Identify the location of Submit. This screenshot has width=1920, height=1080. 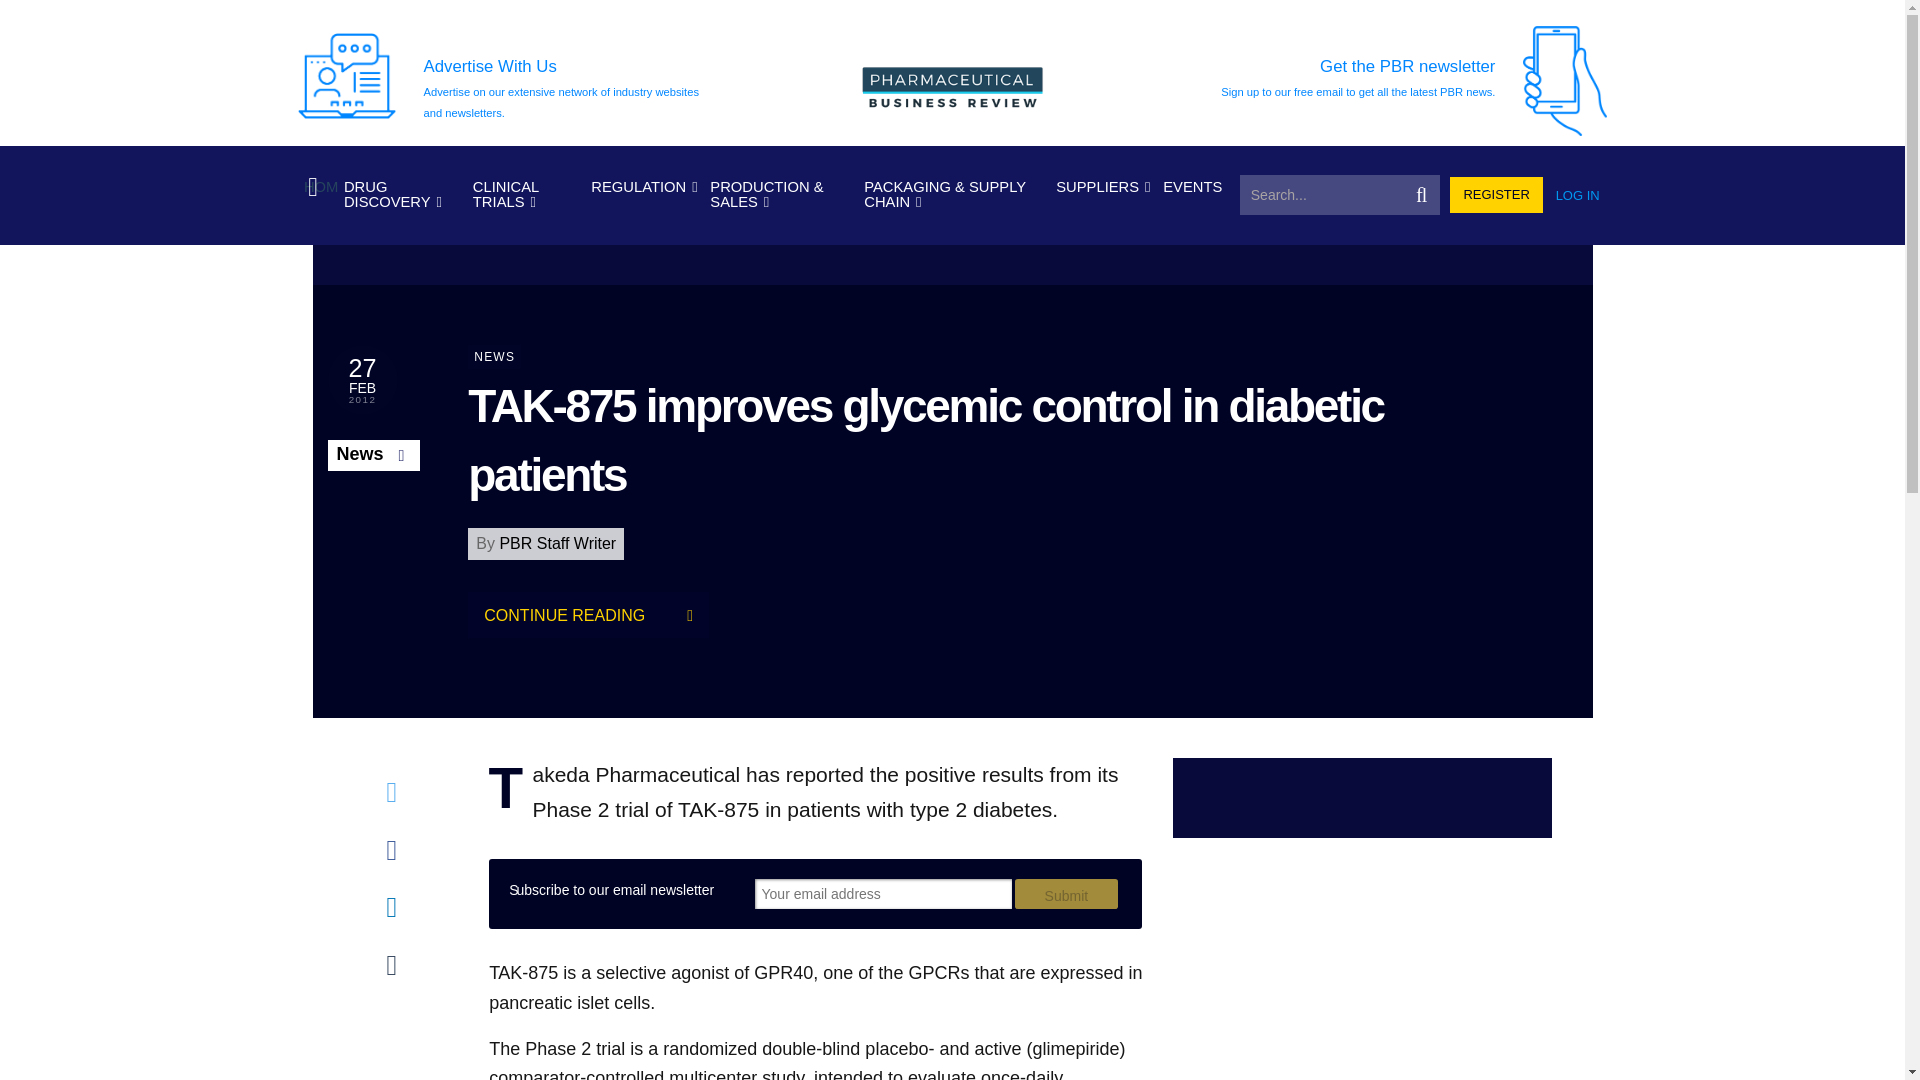
(1066, 894).